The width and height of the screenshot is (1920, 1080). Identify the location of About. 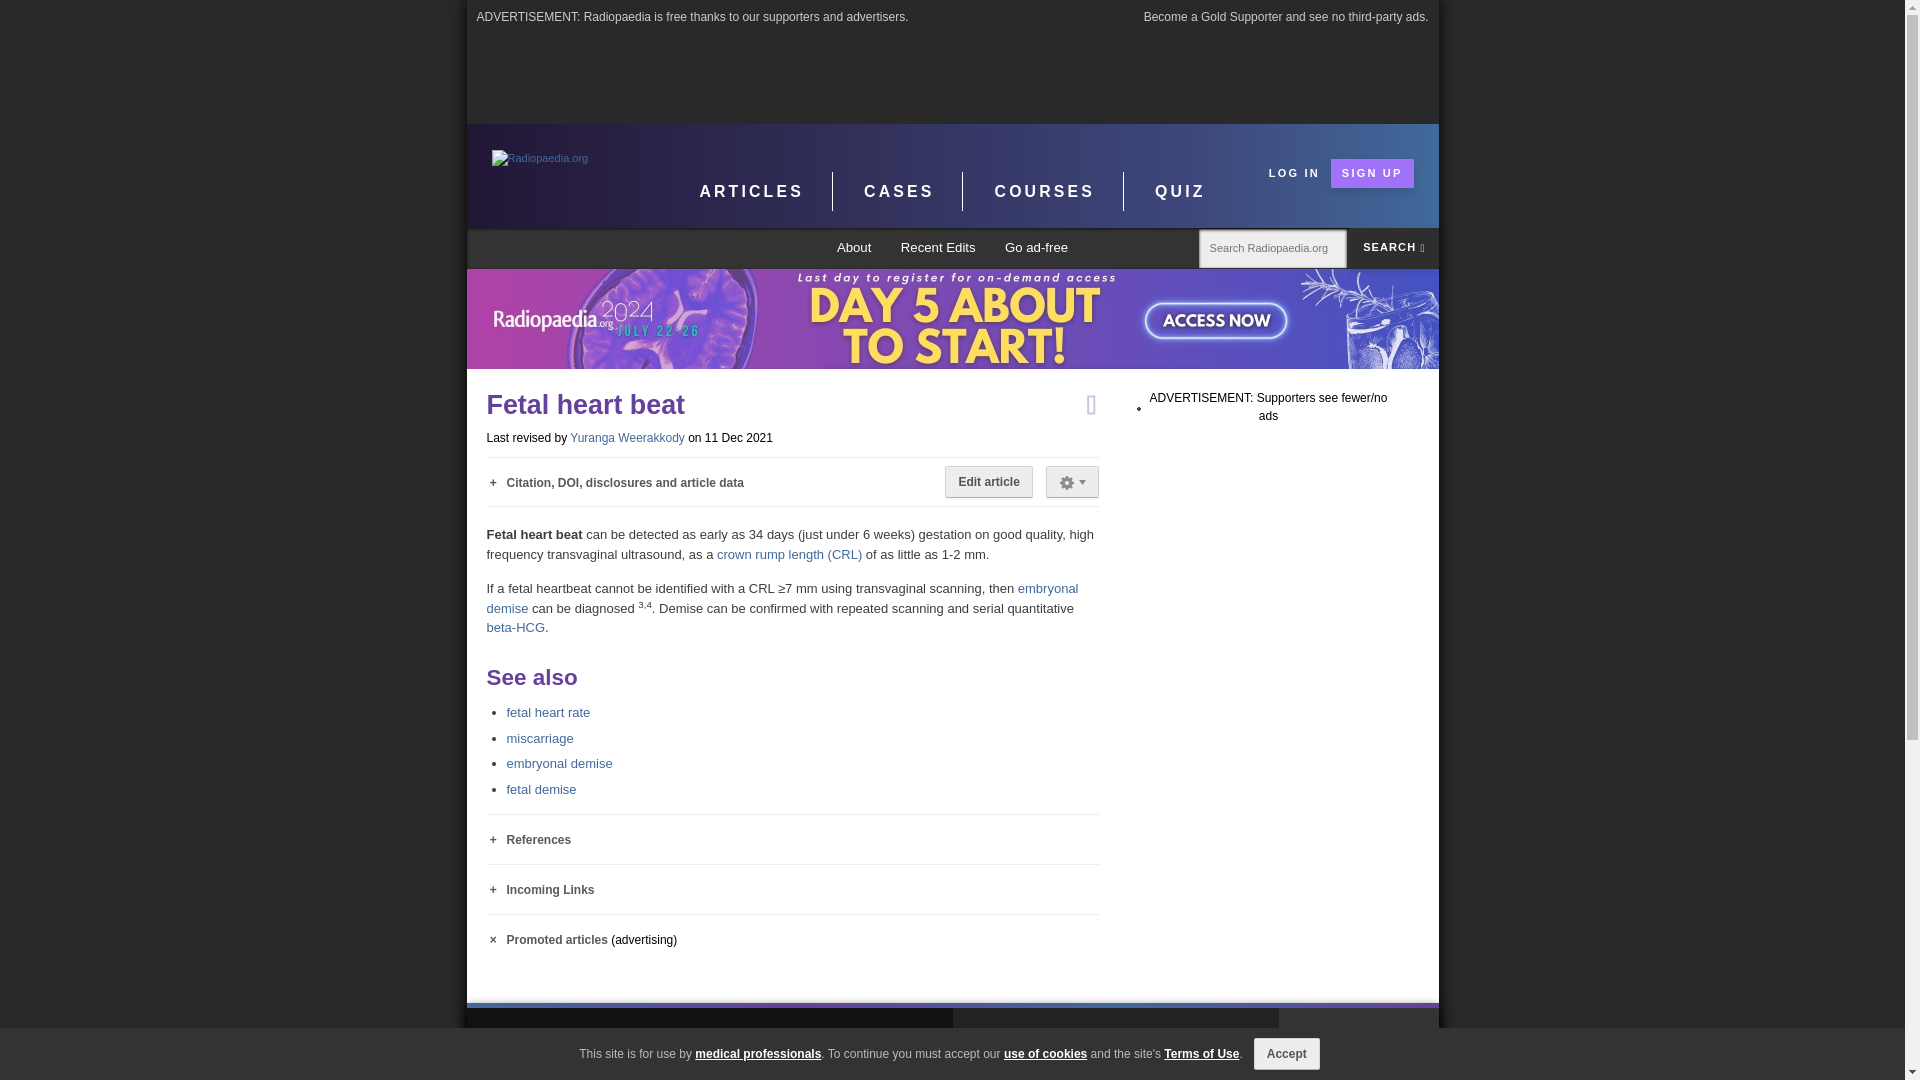
(854, 248).